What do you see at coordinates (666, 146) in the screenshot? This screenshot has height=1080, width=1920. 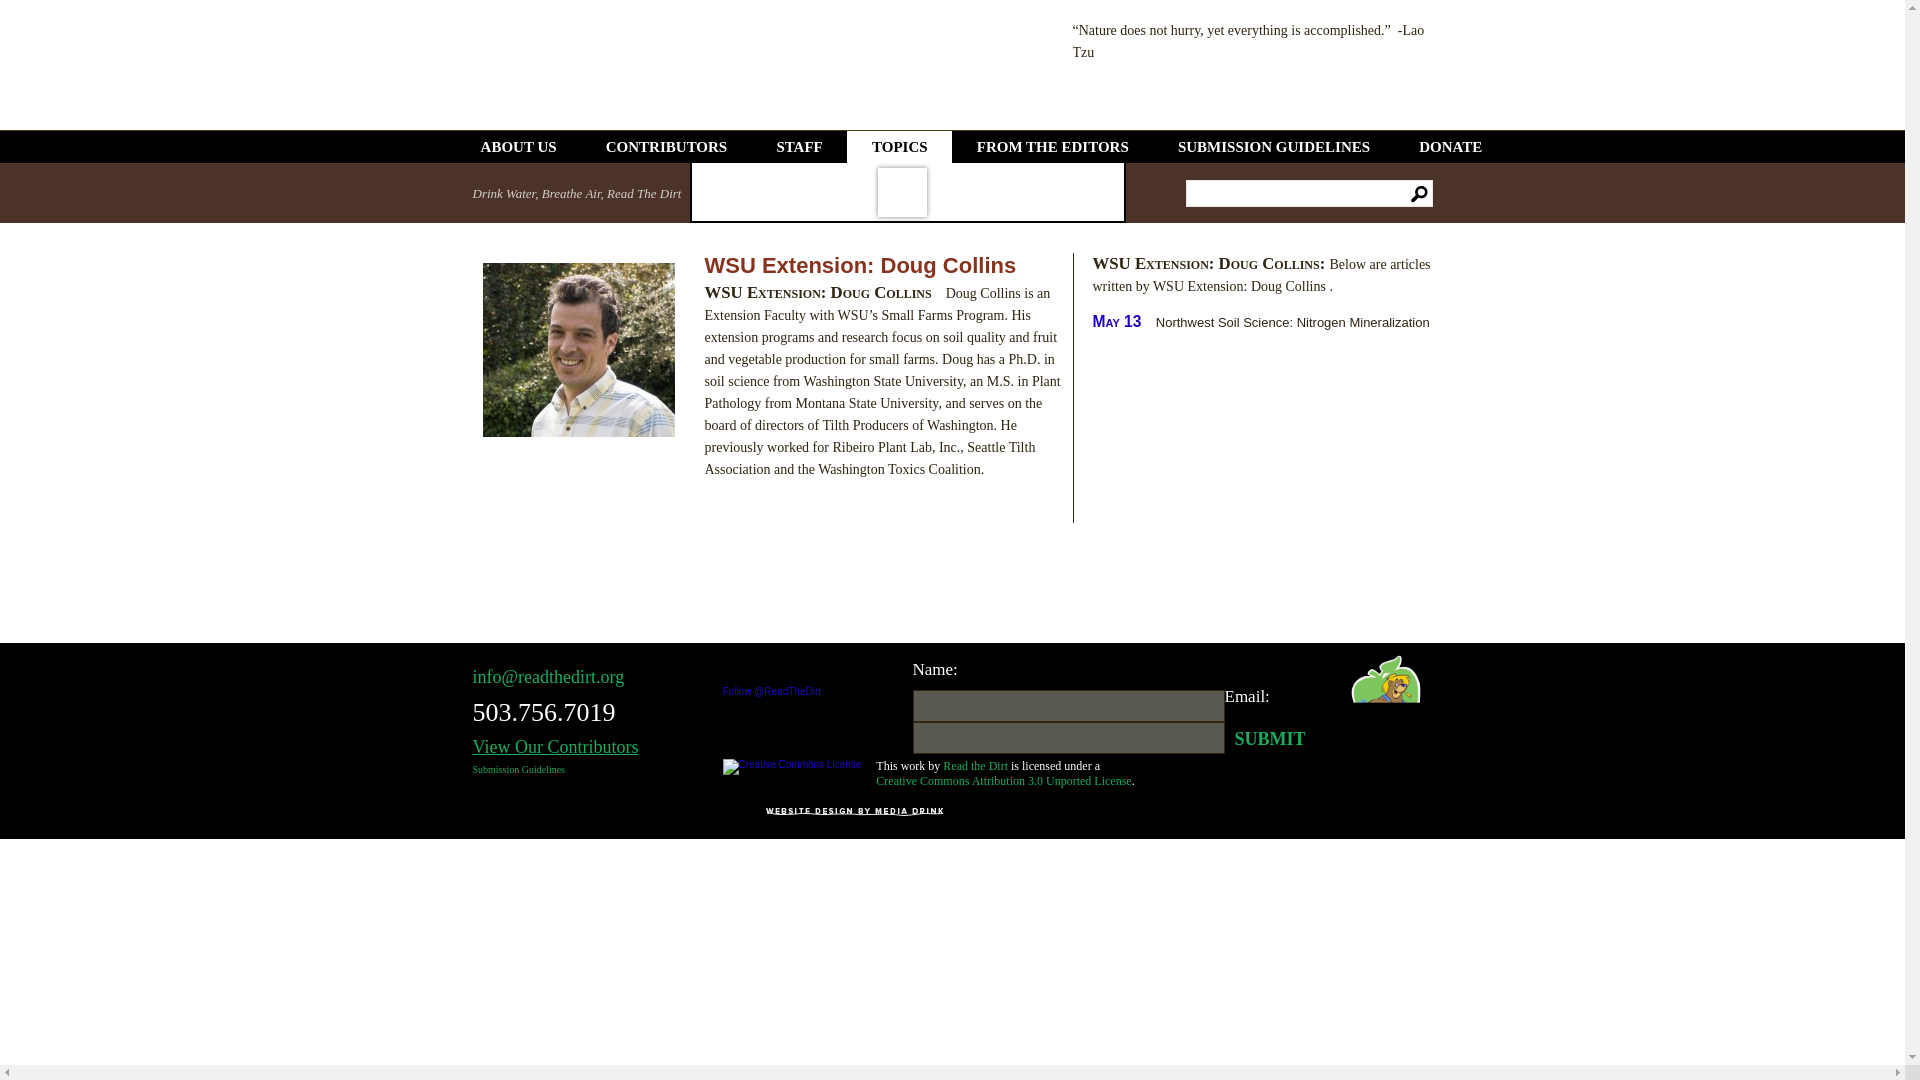 I see `CONTRIBUTORS` at bounding box center [666, 146].